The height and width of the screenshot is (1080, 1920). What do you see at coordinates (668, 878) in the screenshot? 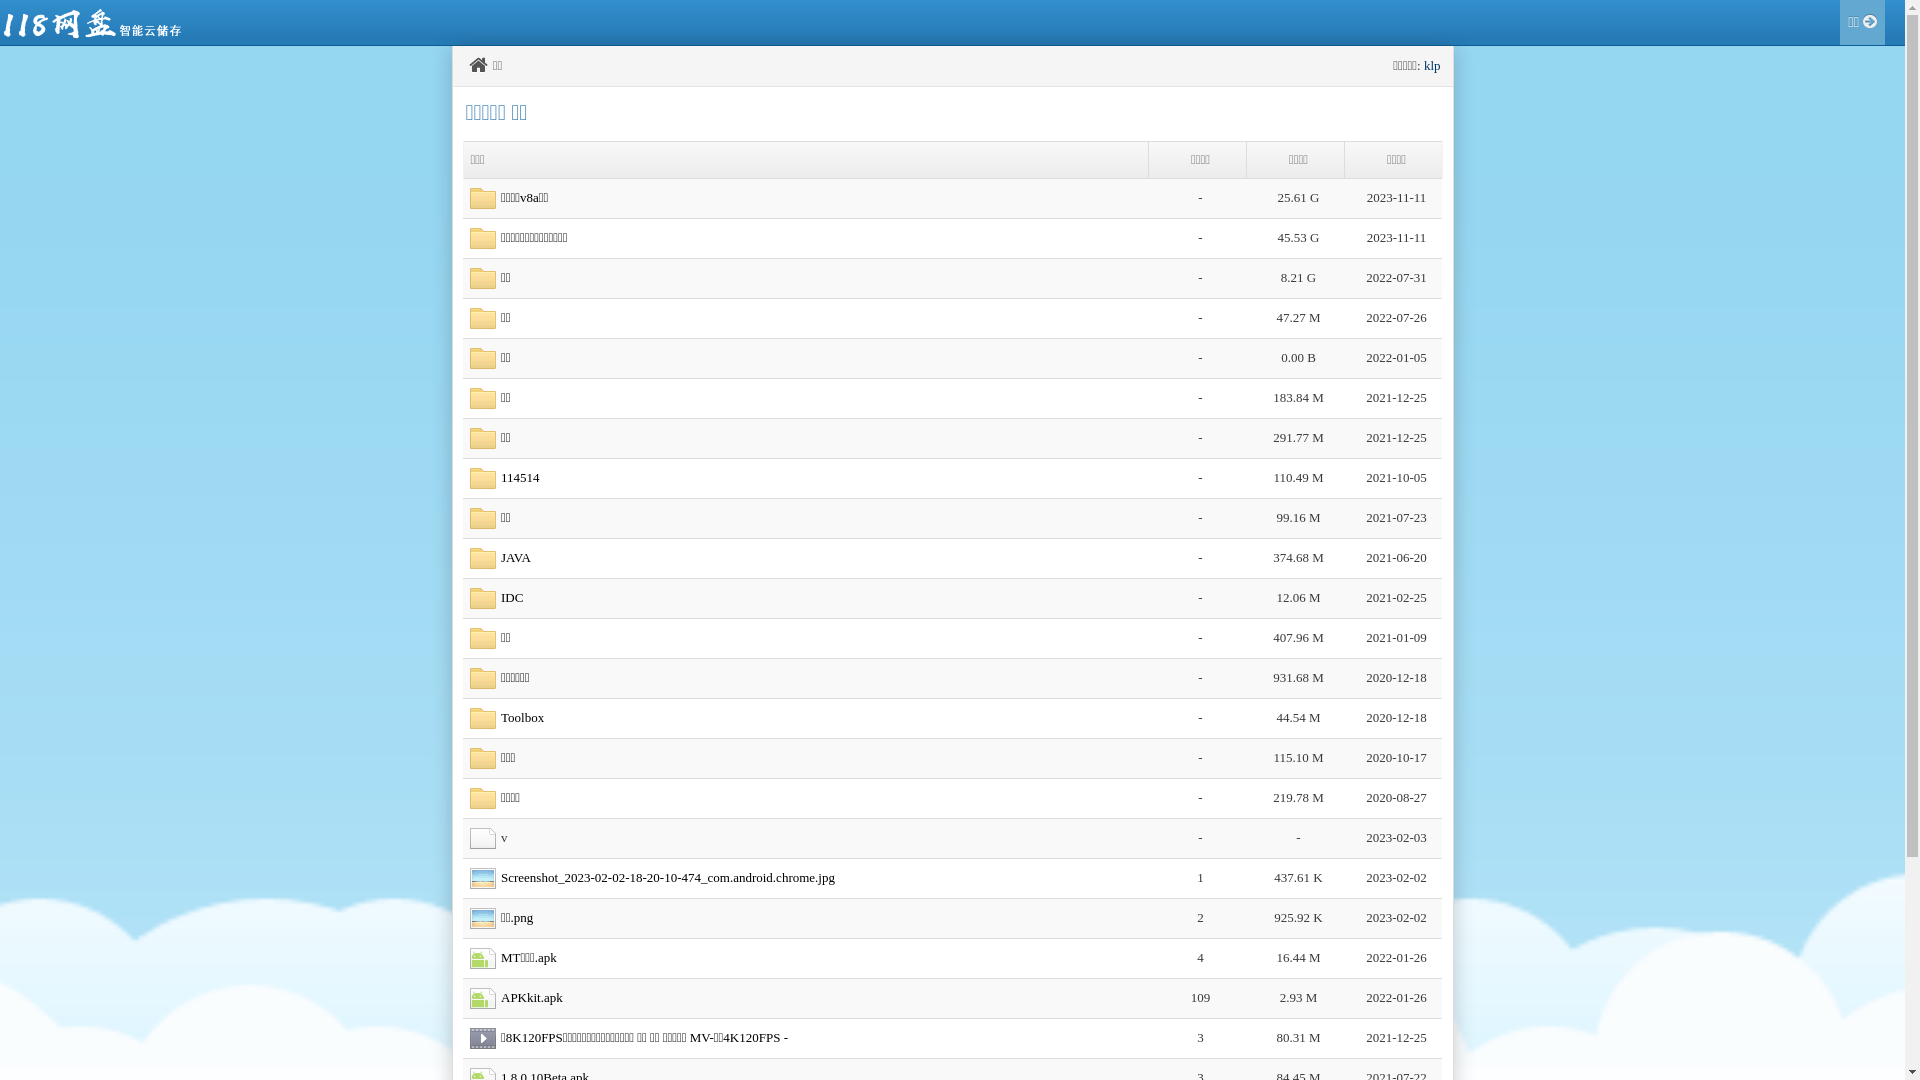
I see `Screenshot_2023-02-02-18-20-10-474_com.android.chrome.jpg` at bounding box center [668, 878].